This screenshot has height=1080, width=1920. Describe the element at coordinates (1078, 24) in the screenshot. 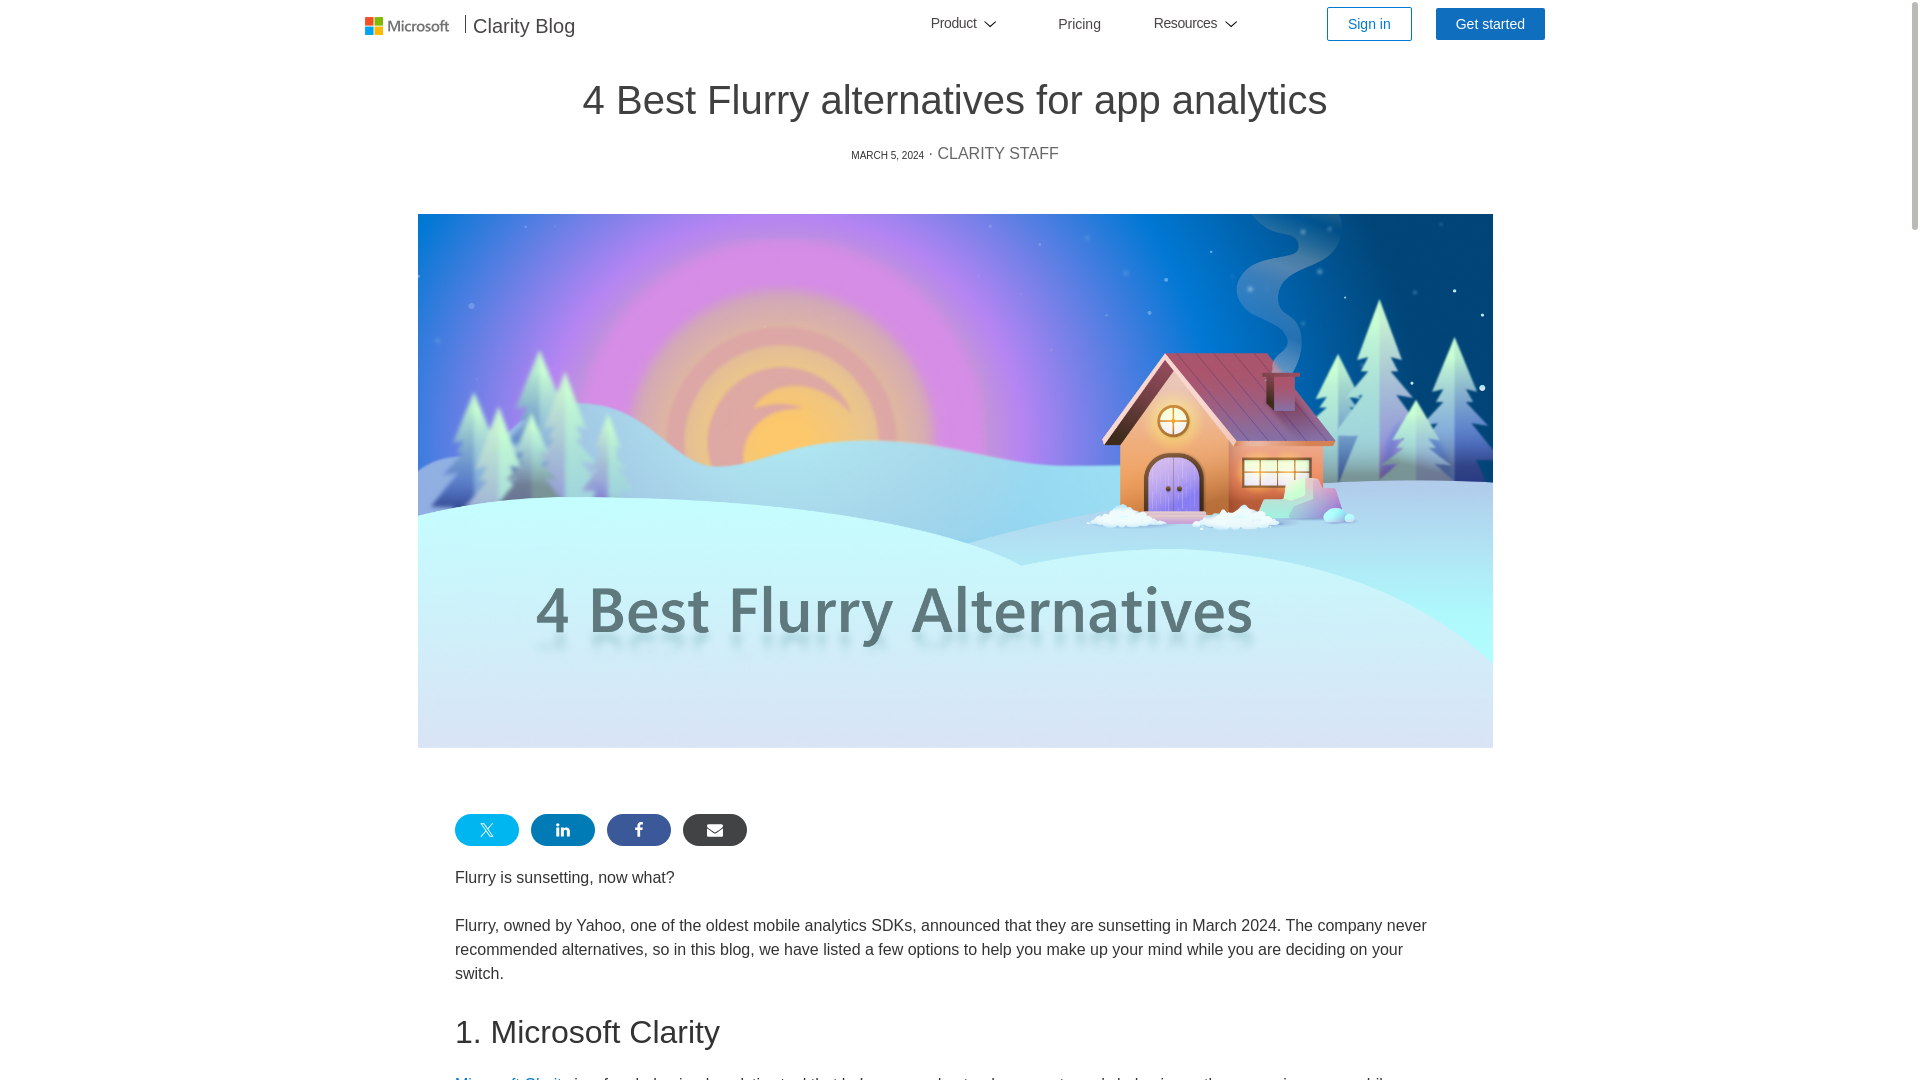

I see `Pricing` at that location.